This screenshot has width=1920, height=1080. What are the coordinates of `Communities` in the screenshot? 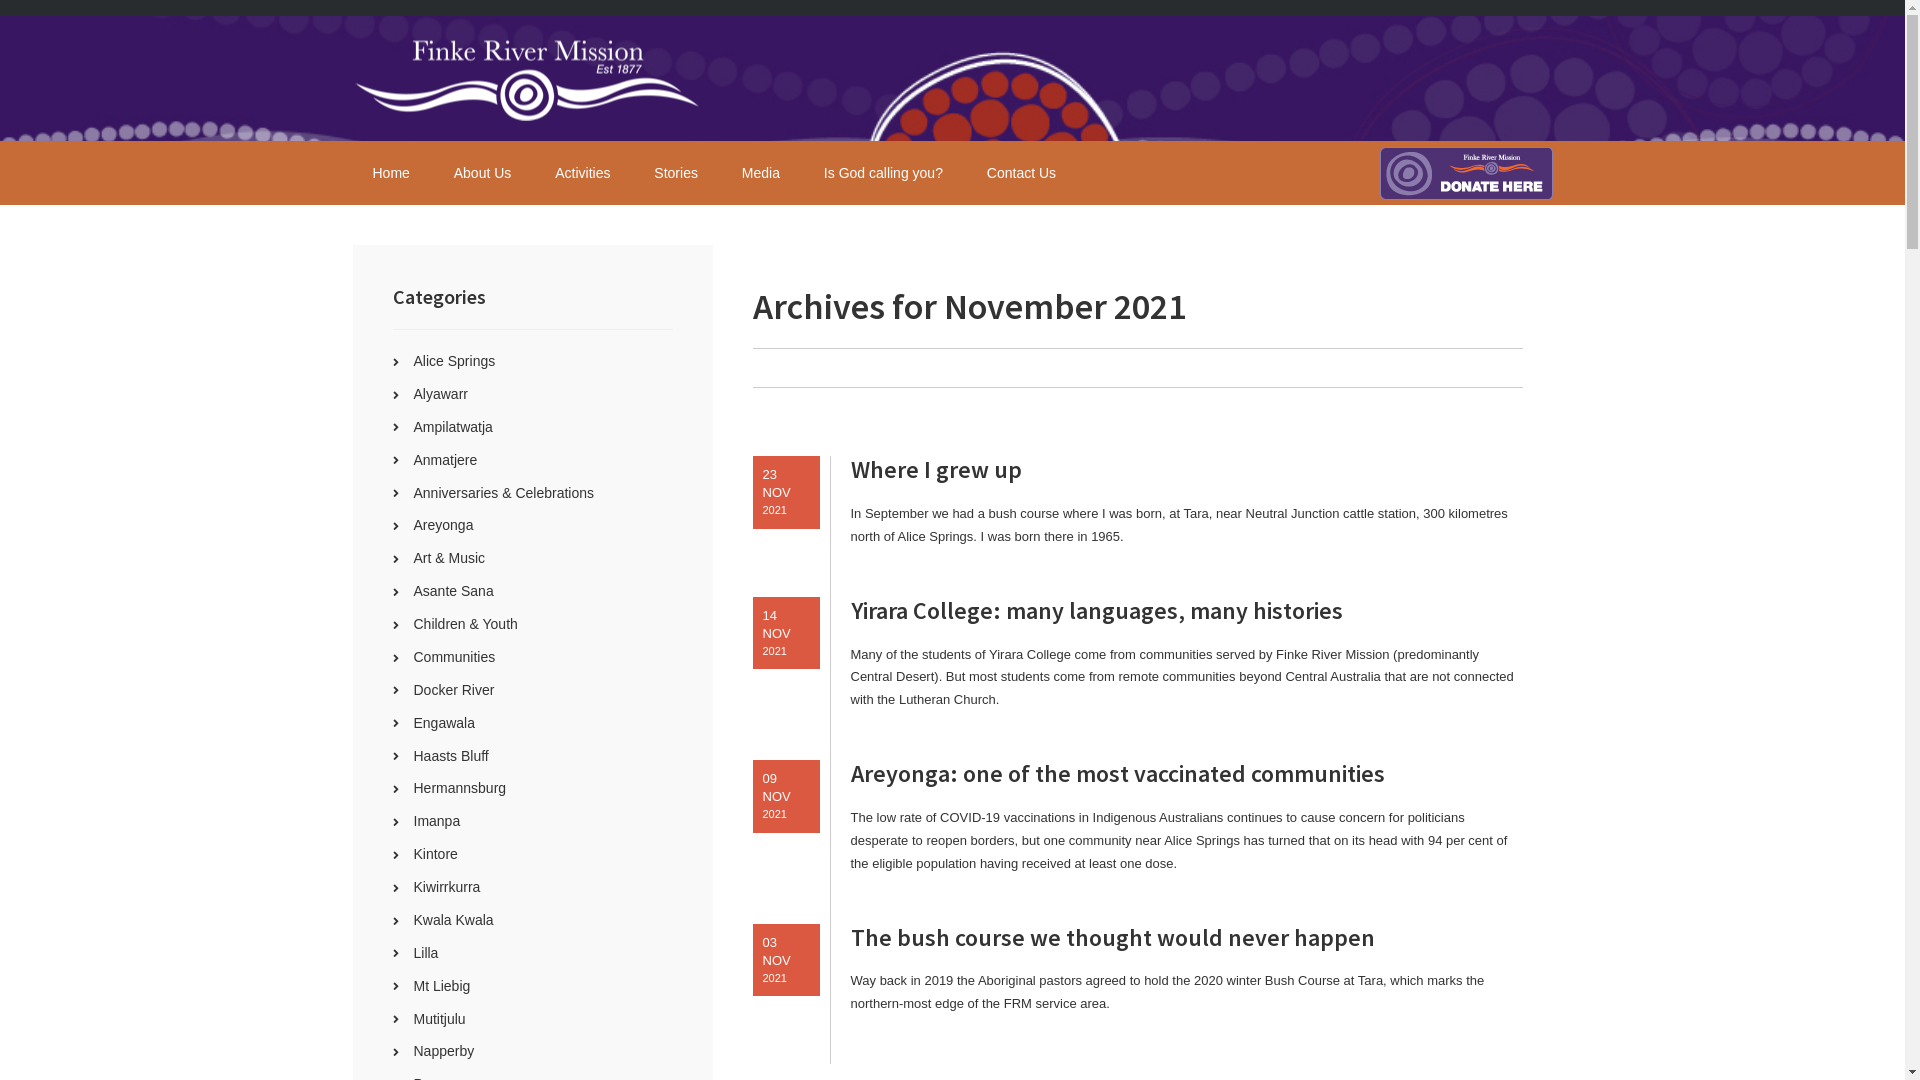 It's located at (455, 657).